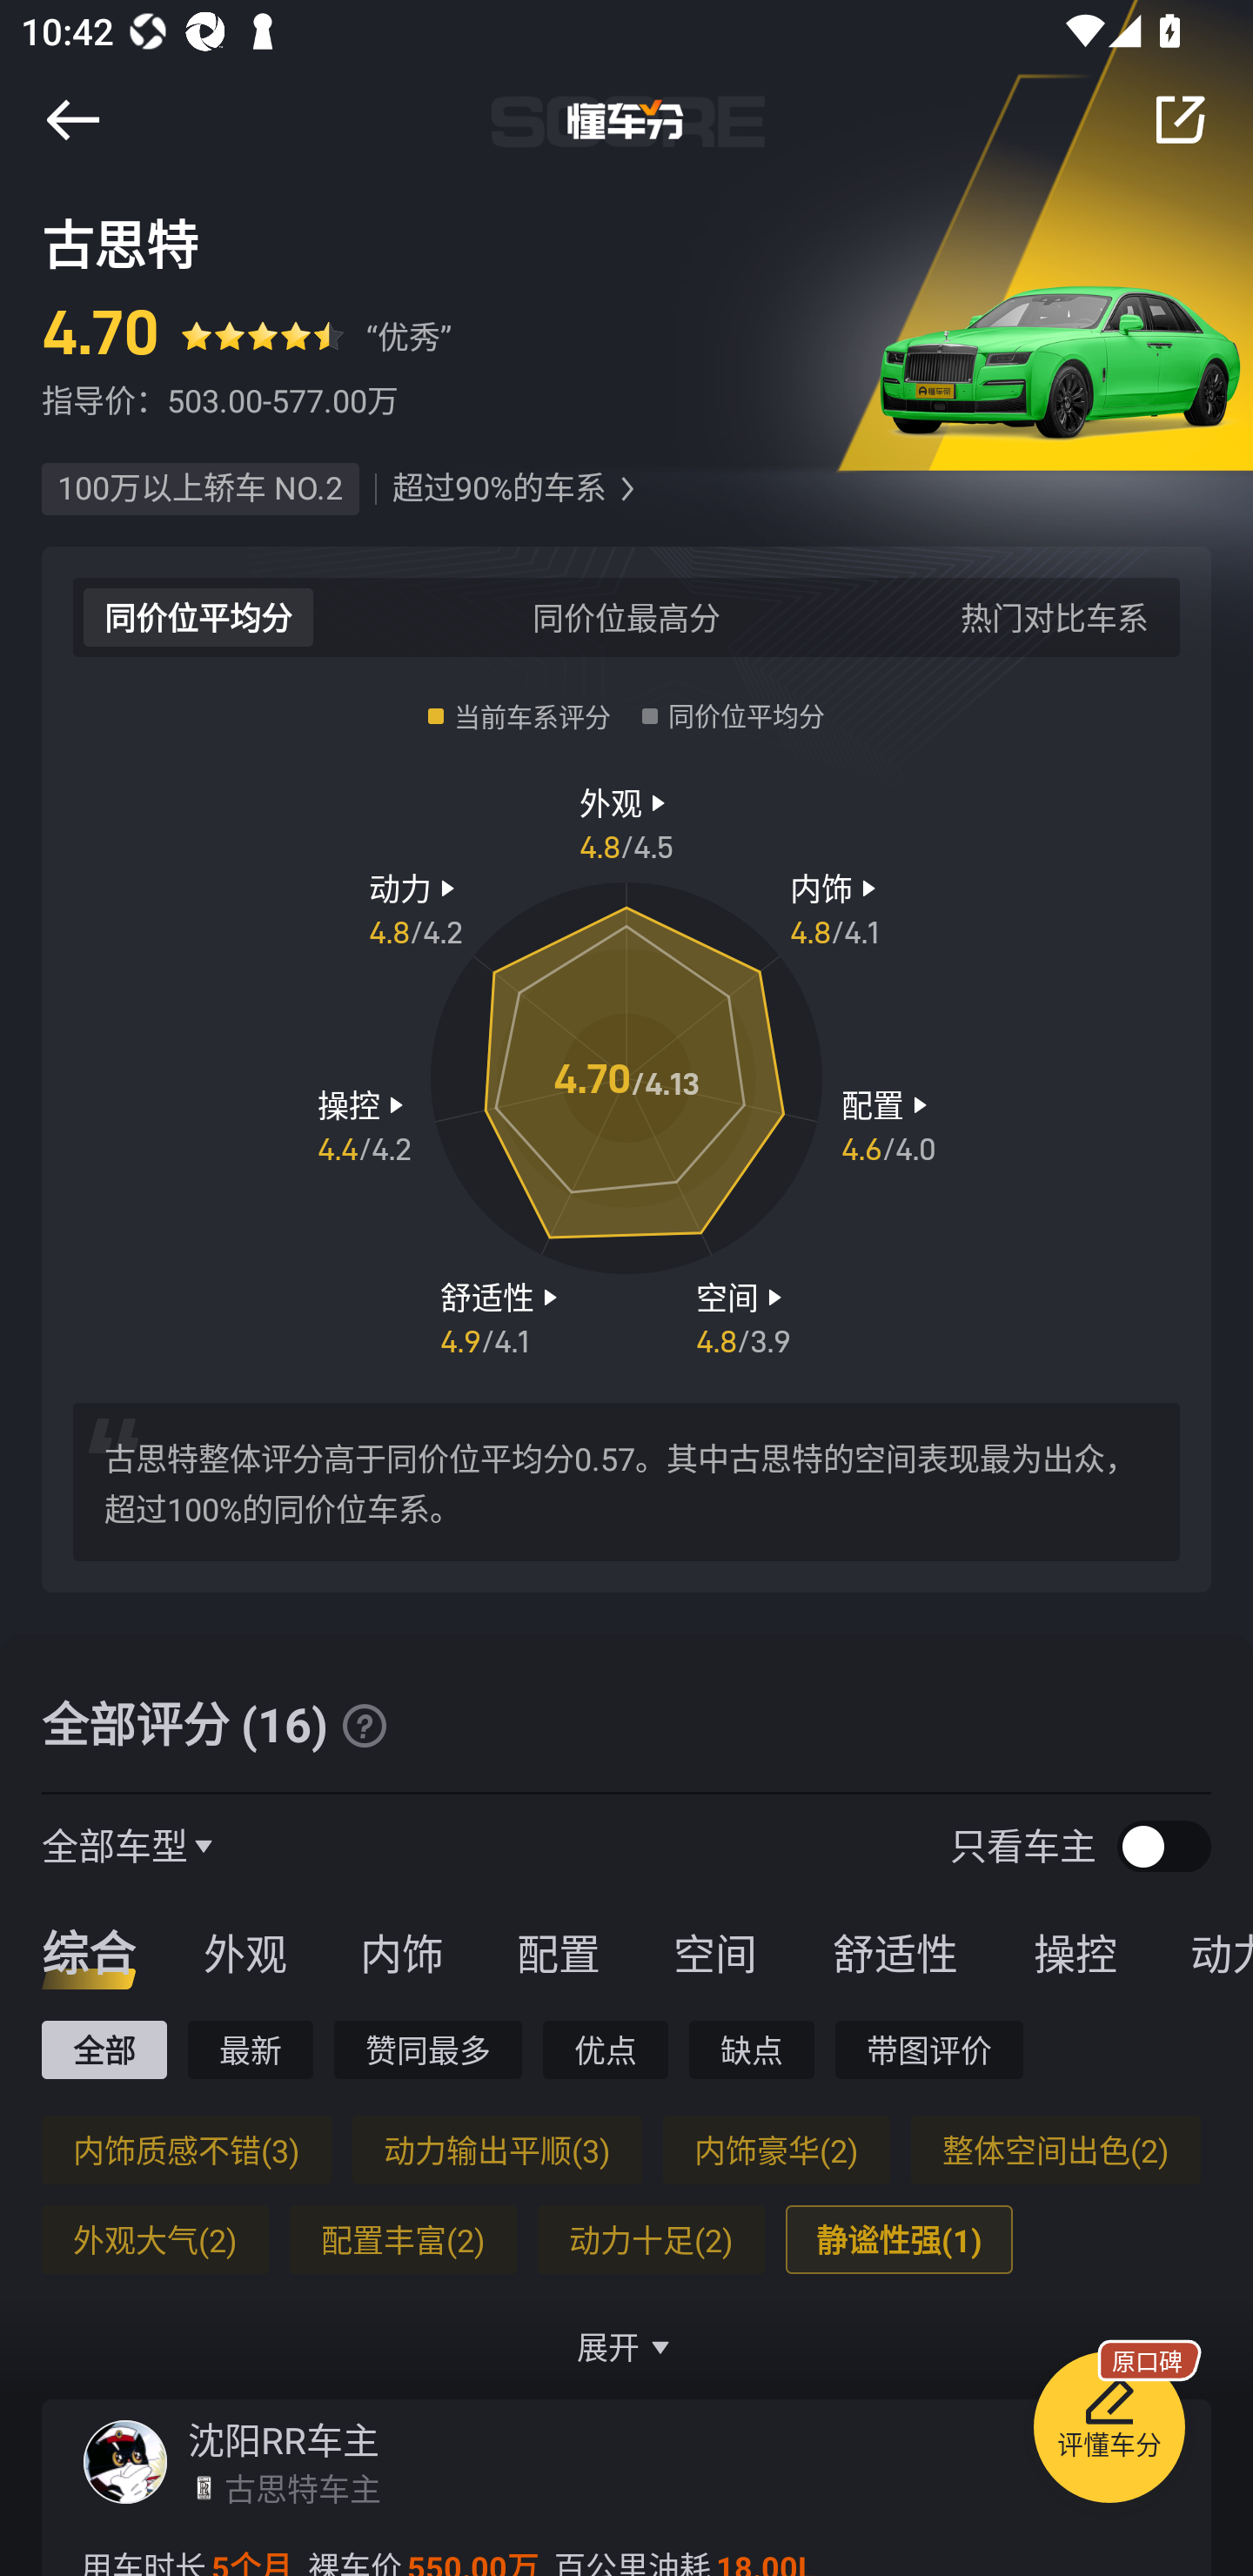 The image size is (1253, 2576). I want to click on 舒适性, so click(895, 1952).